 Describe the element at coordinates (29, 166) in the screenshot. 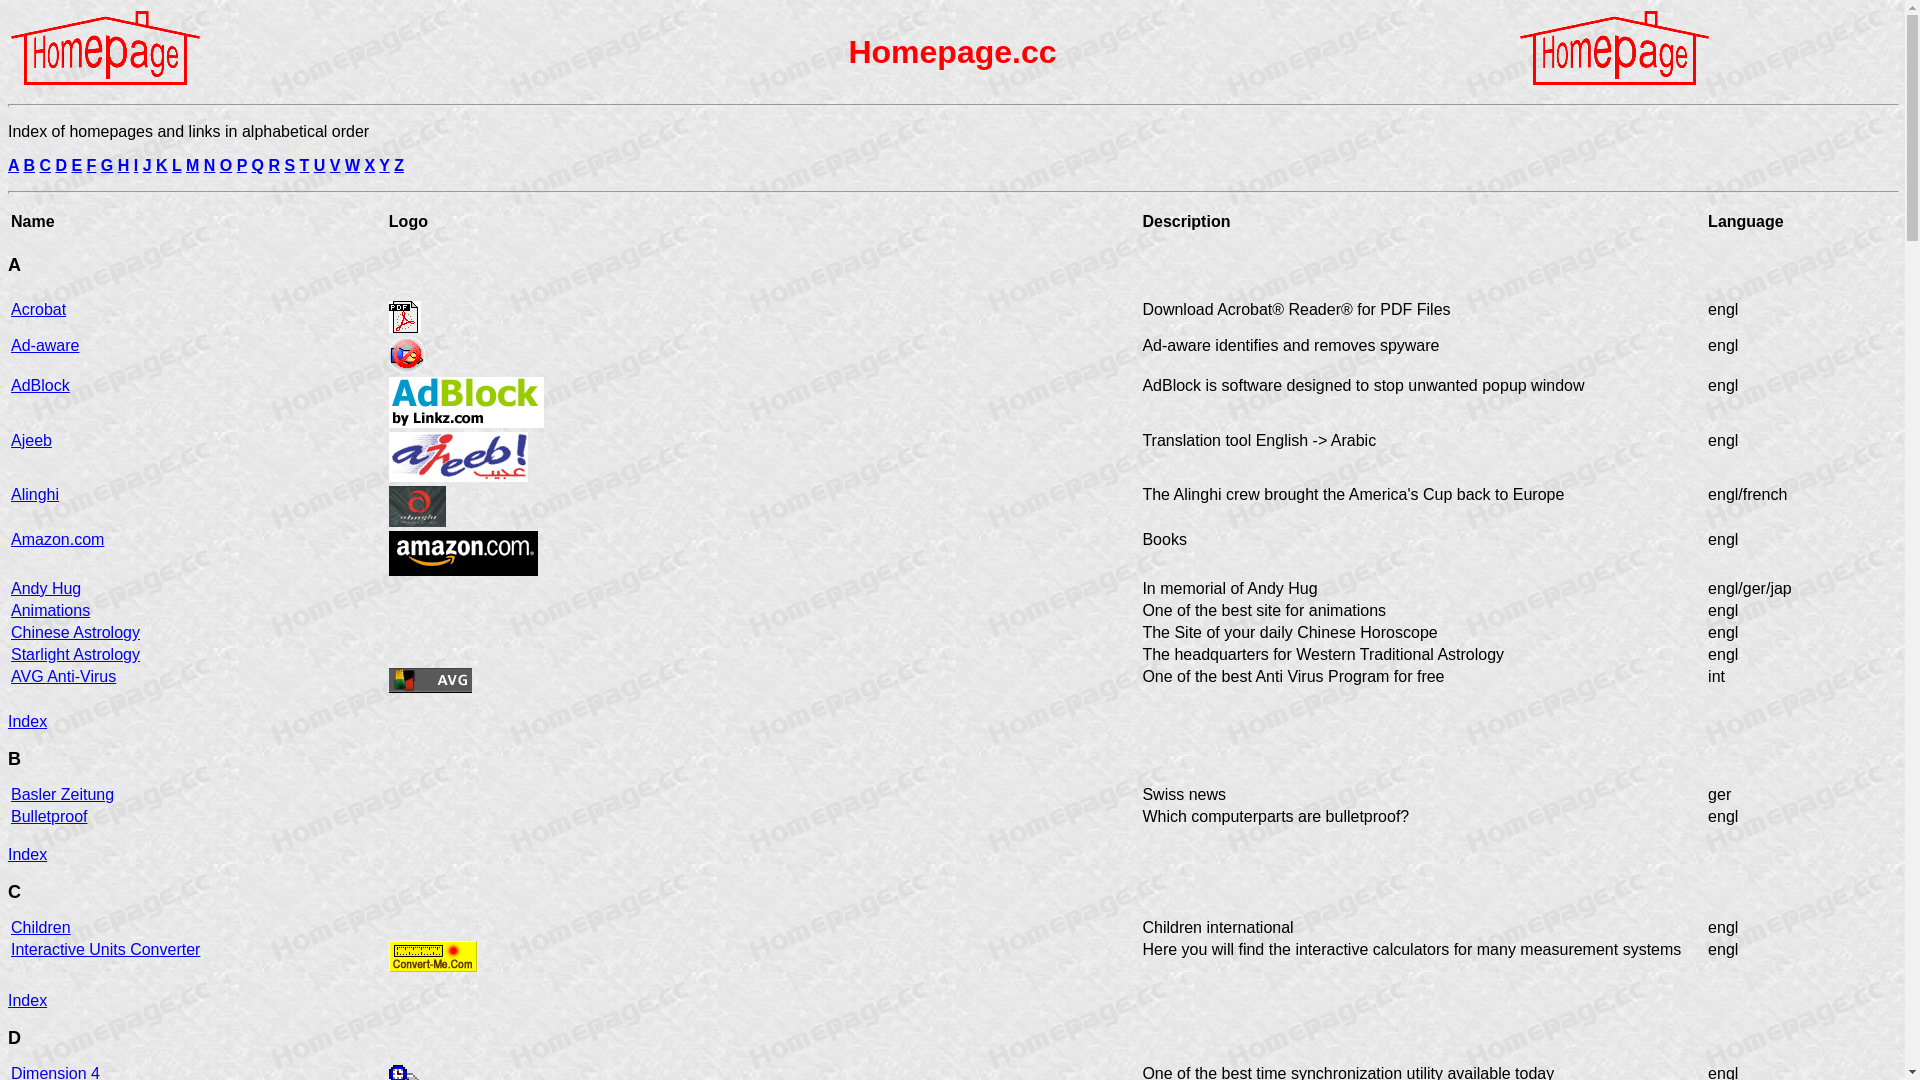

I see `B` at that location.